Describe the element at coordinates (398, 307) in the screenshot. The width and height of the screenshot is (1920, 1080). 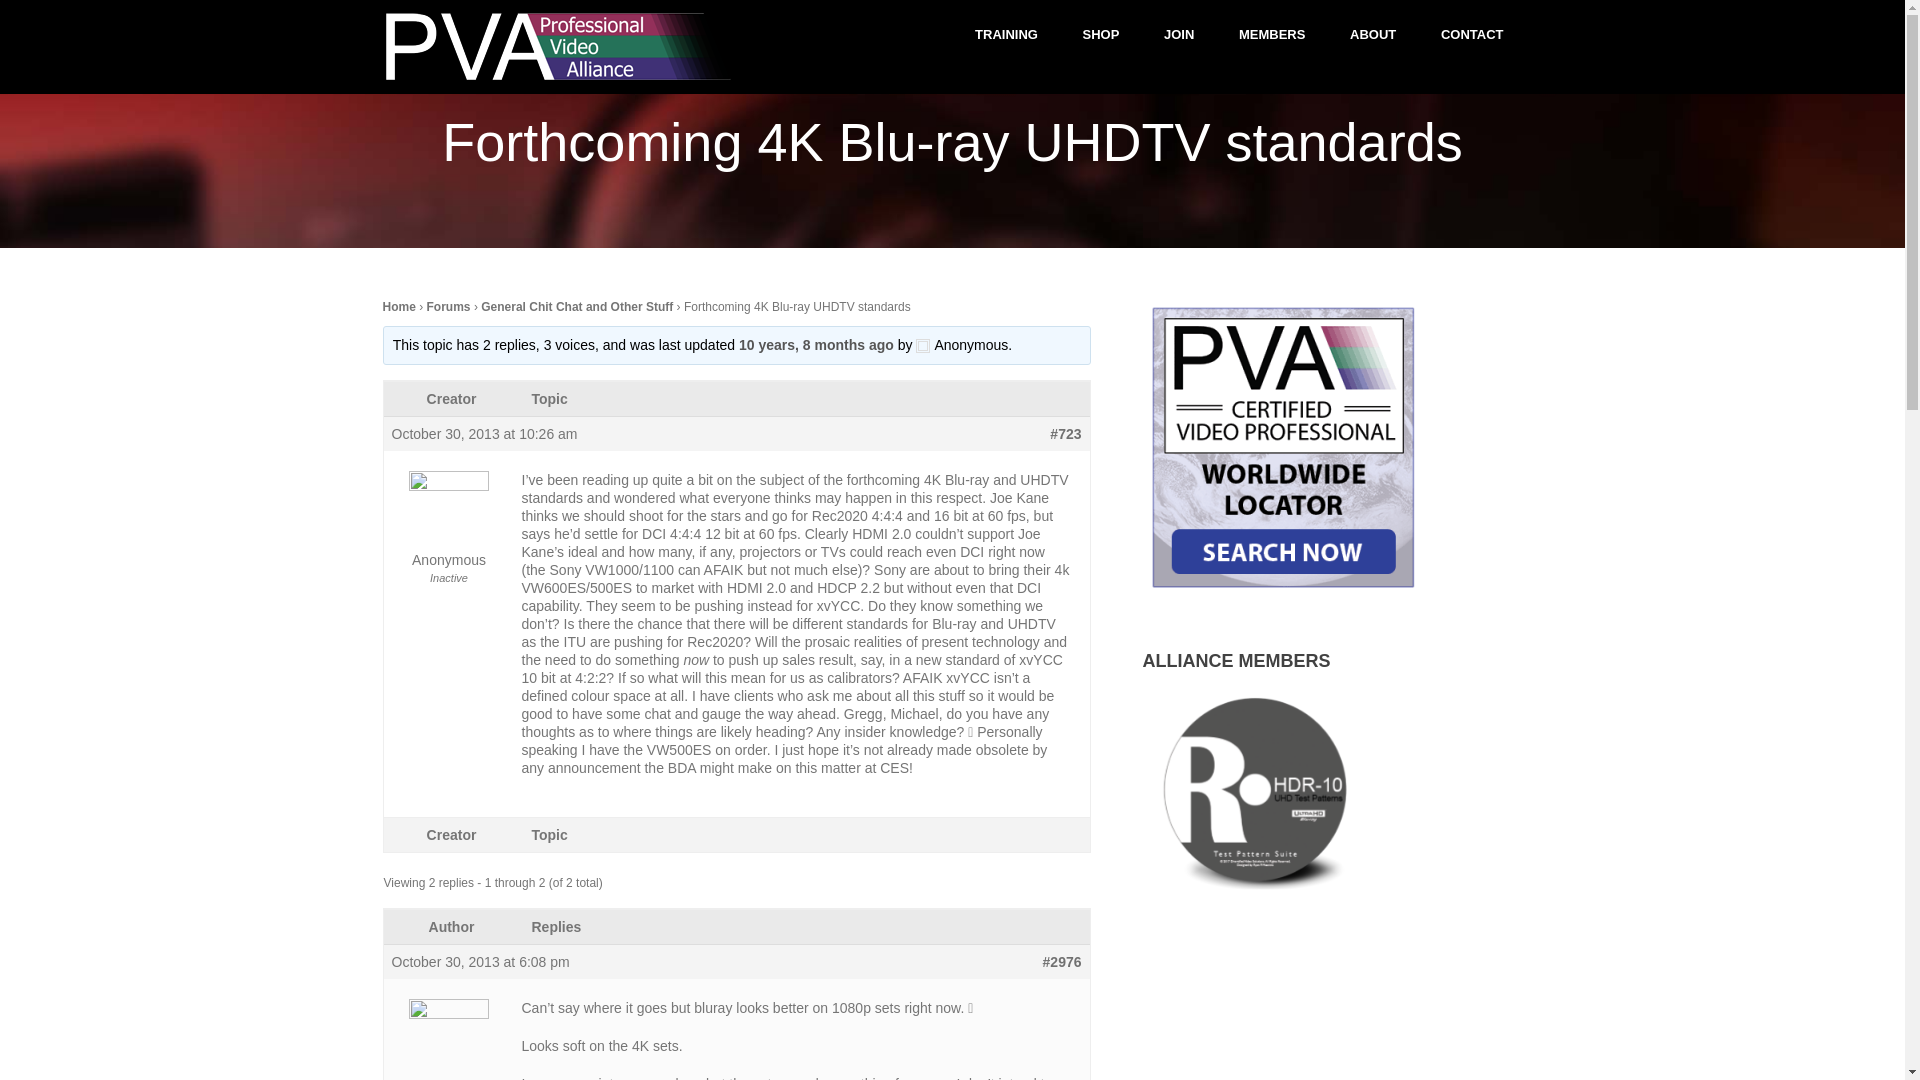
I see `Home` at that location.